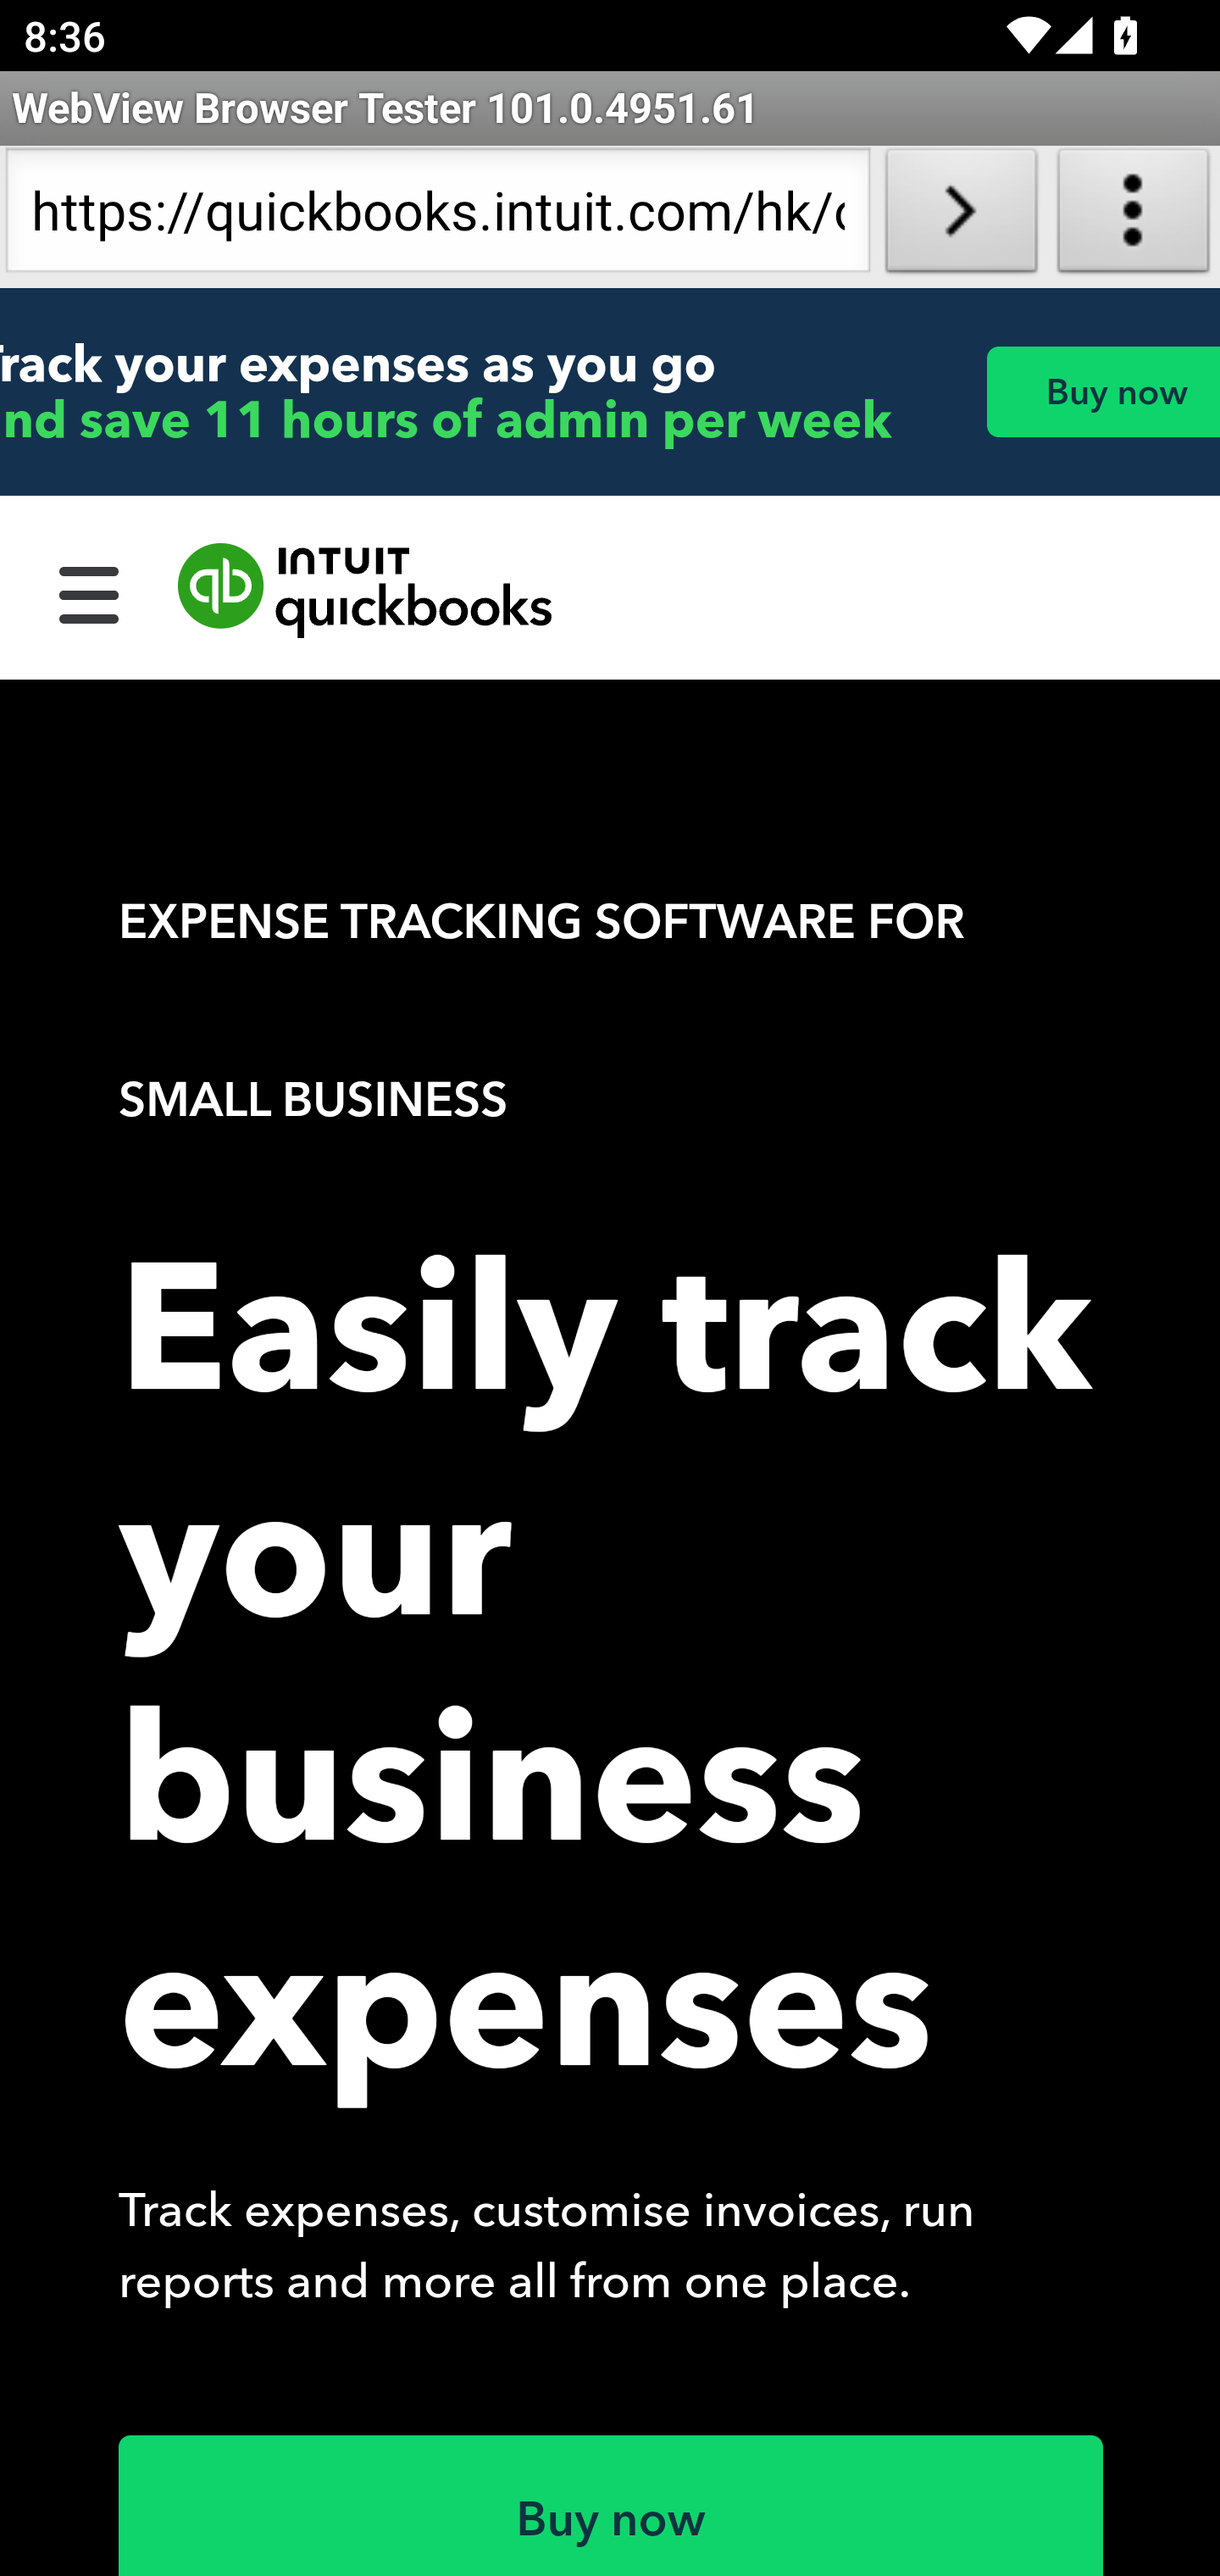  Describe the element at coordinates (366, 591) in the screenshot. I see `quickbooks` at that location.